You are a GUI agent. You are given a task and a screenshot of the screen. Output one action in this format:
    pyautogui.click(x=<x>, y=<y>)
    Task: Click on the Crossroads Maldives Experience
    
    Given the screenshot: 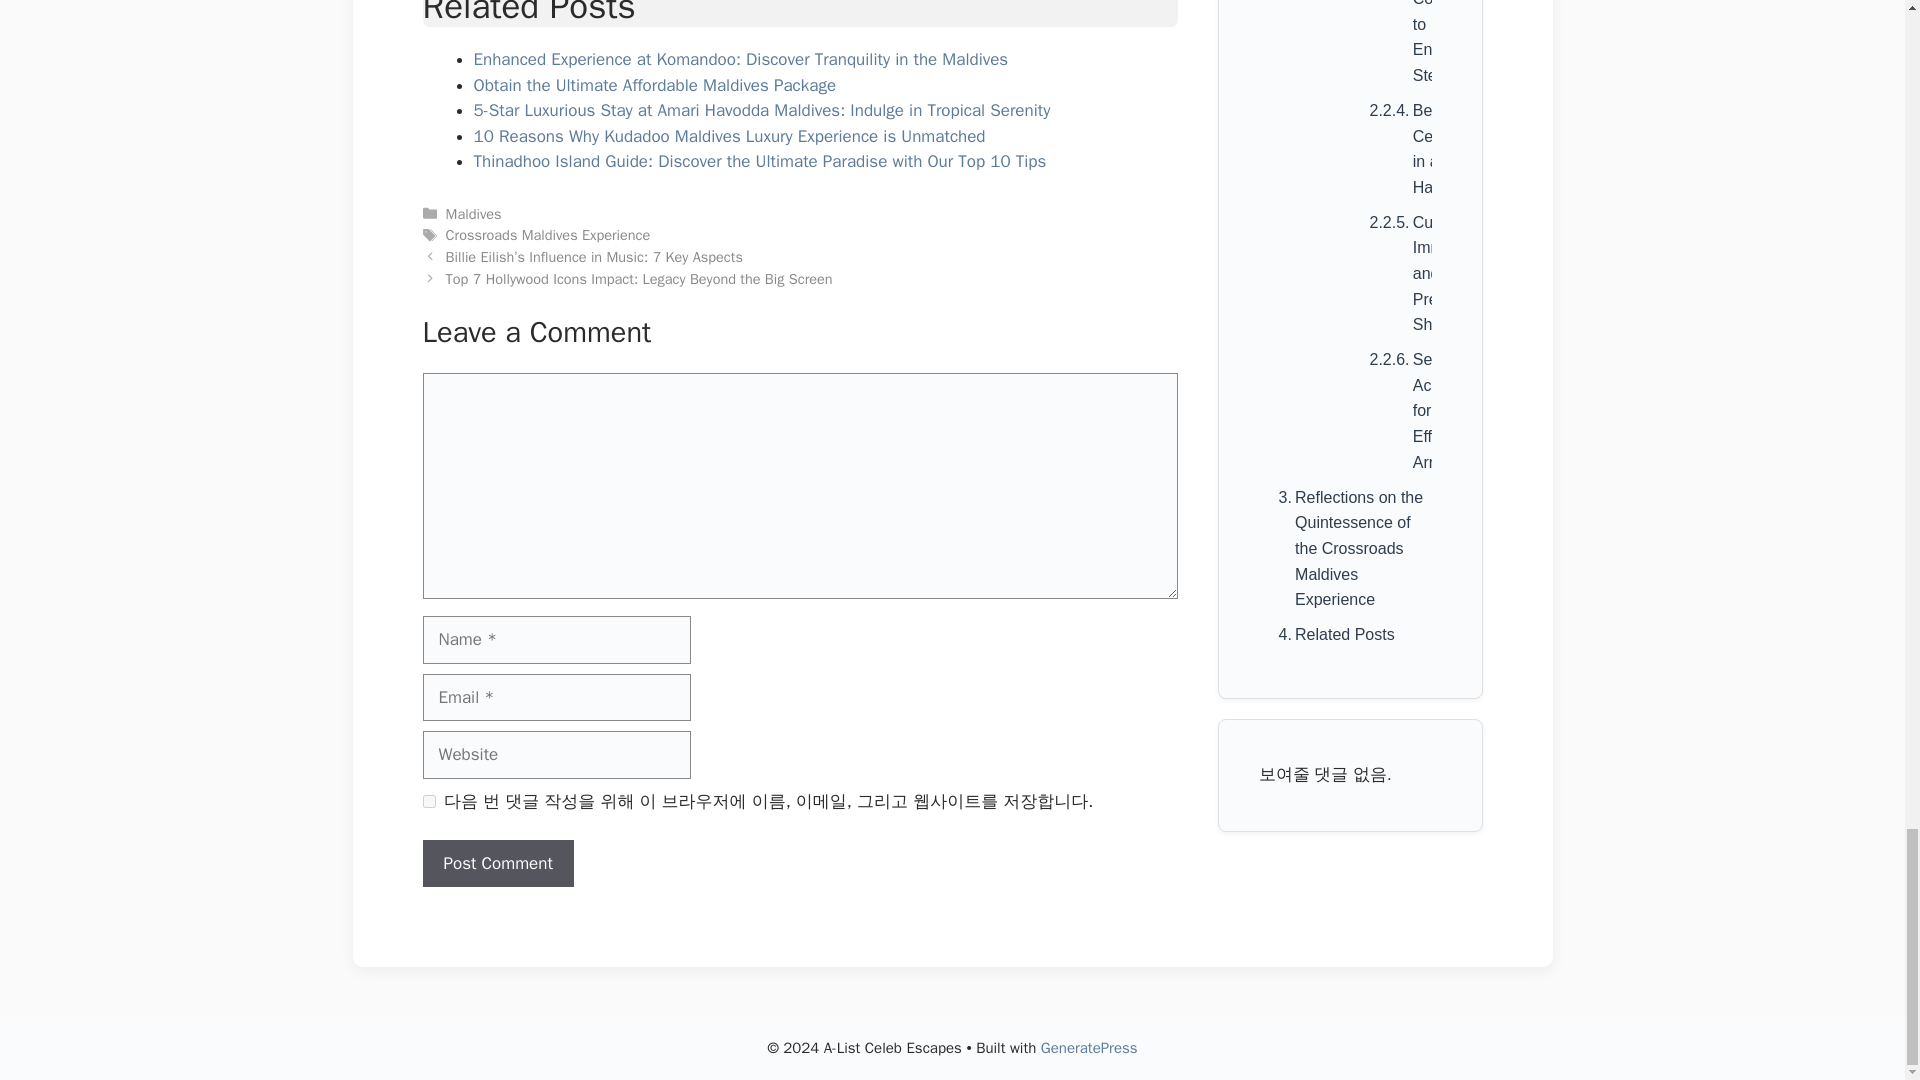 What is the action you would take?
    pyautogui.click(x=548, y=234)
    